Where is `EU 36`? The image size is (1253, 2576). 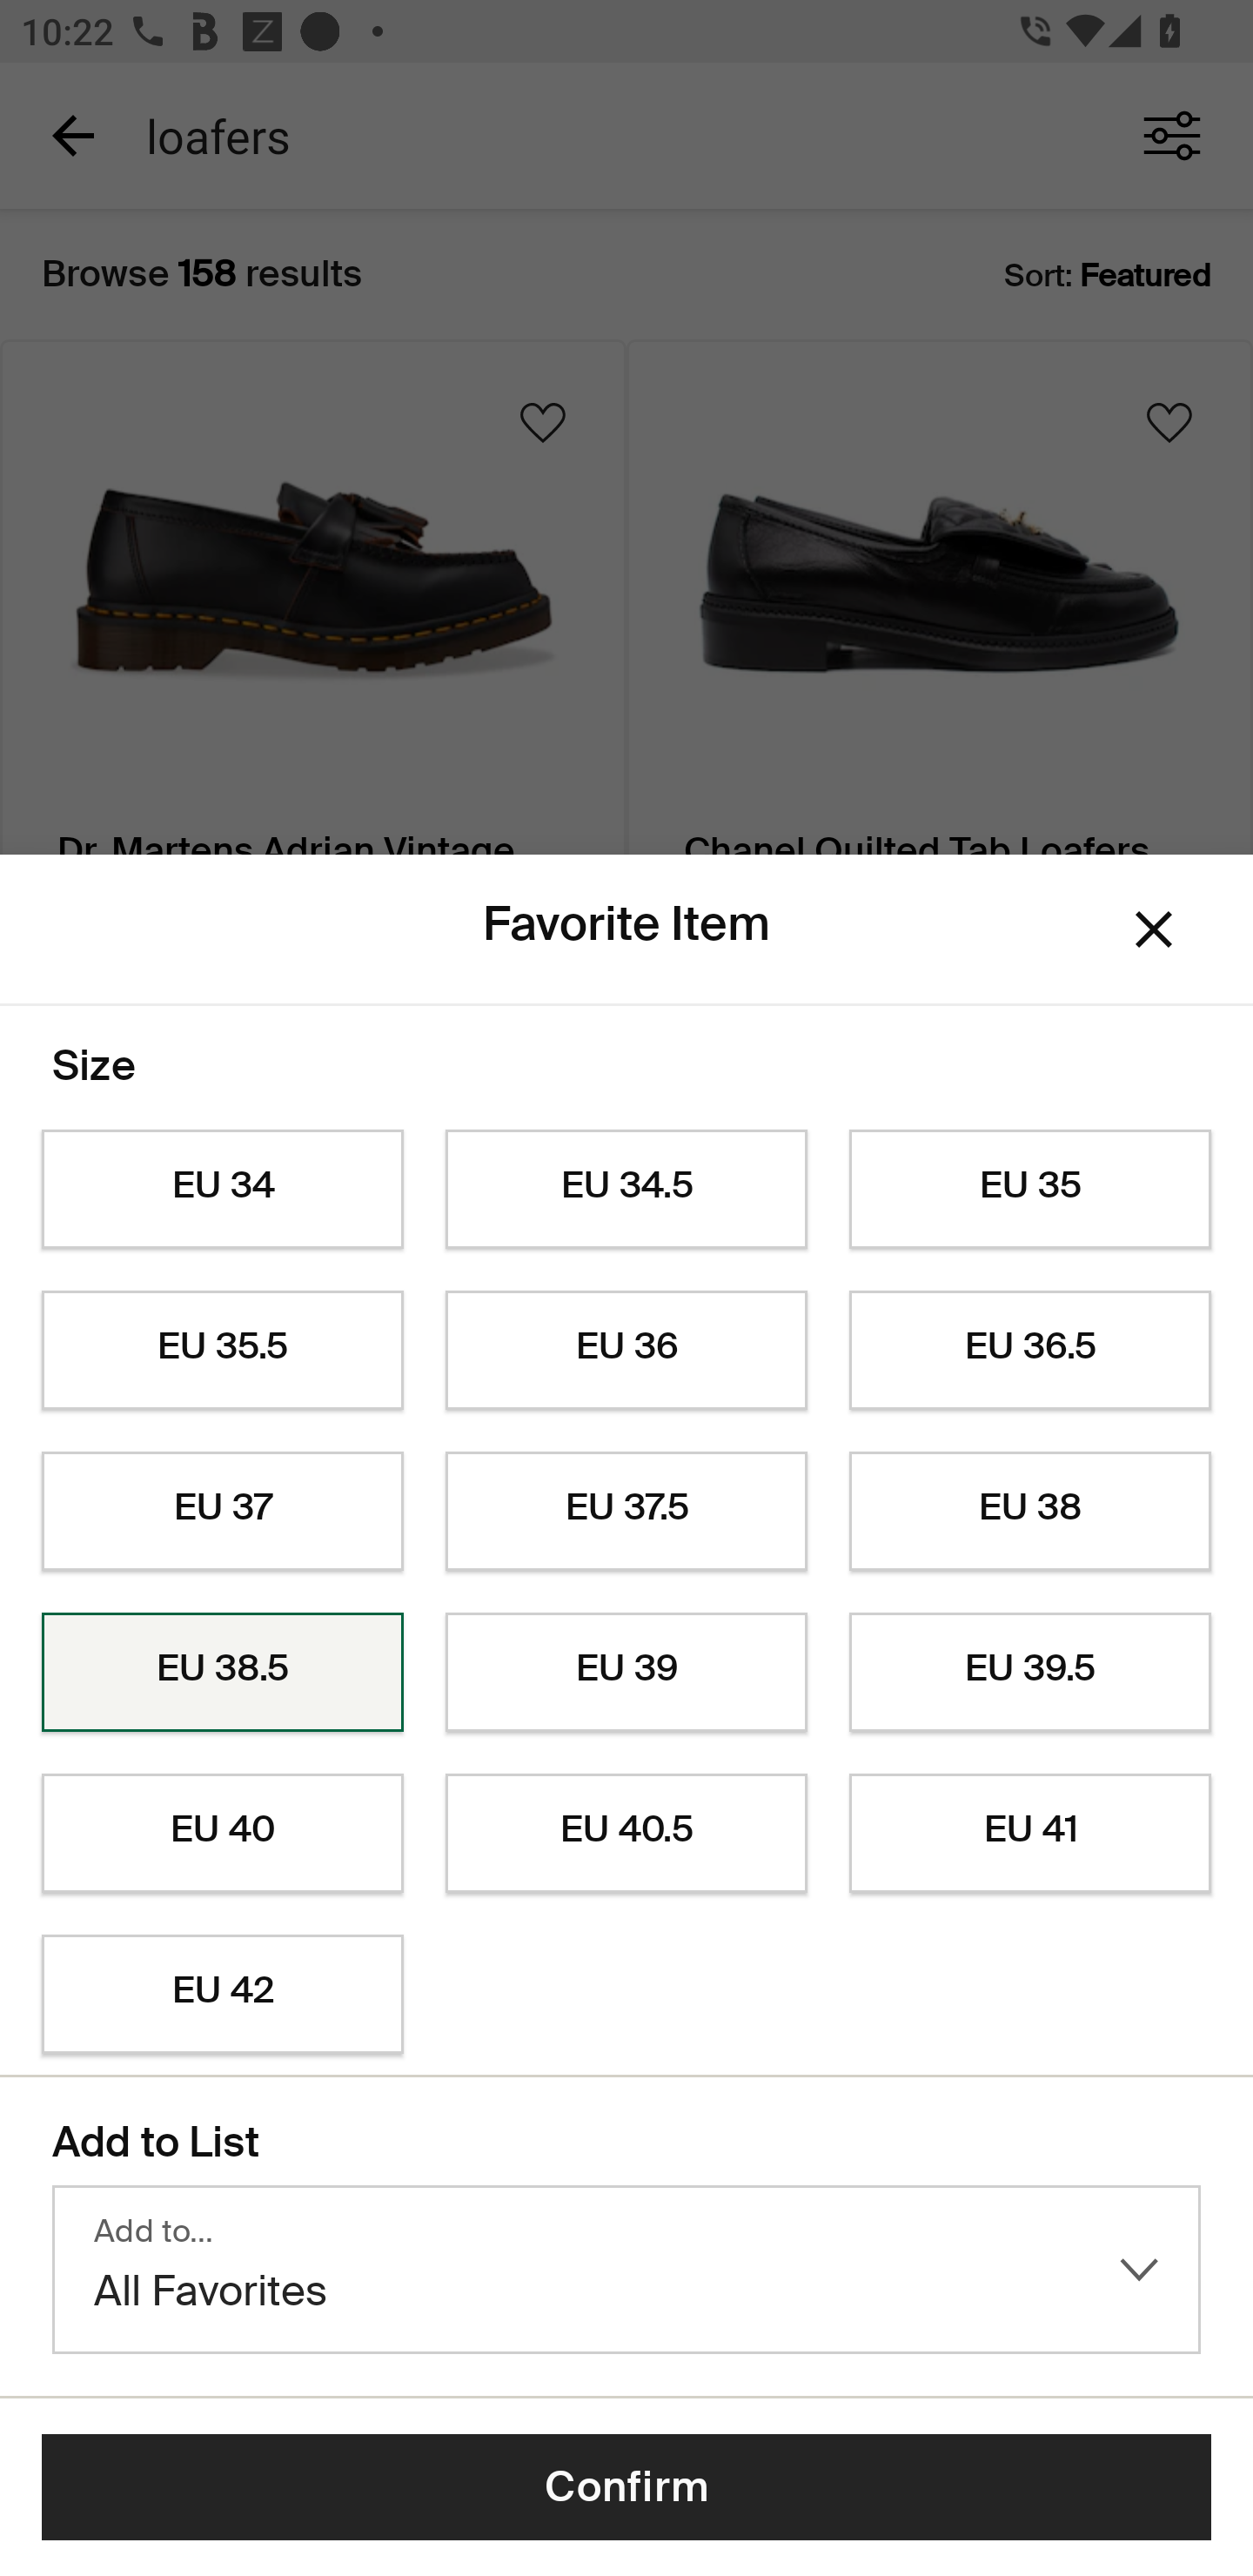
EU 36 is located at coordinates (626, 1351).